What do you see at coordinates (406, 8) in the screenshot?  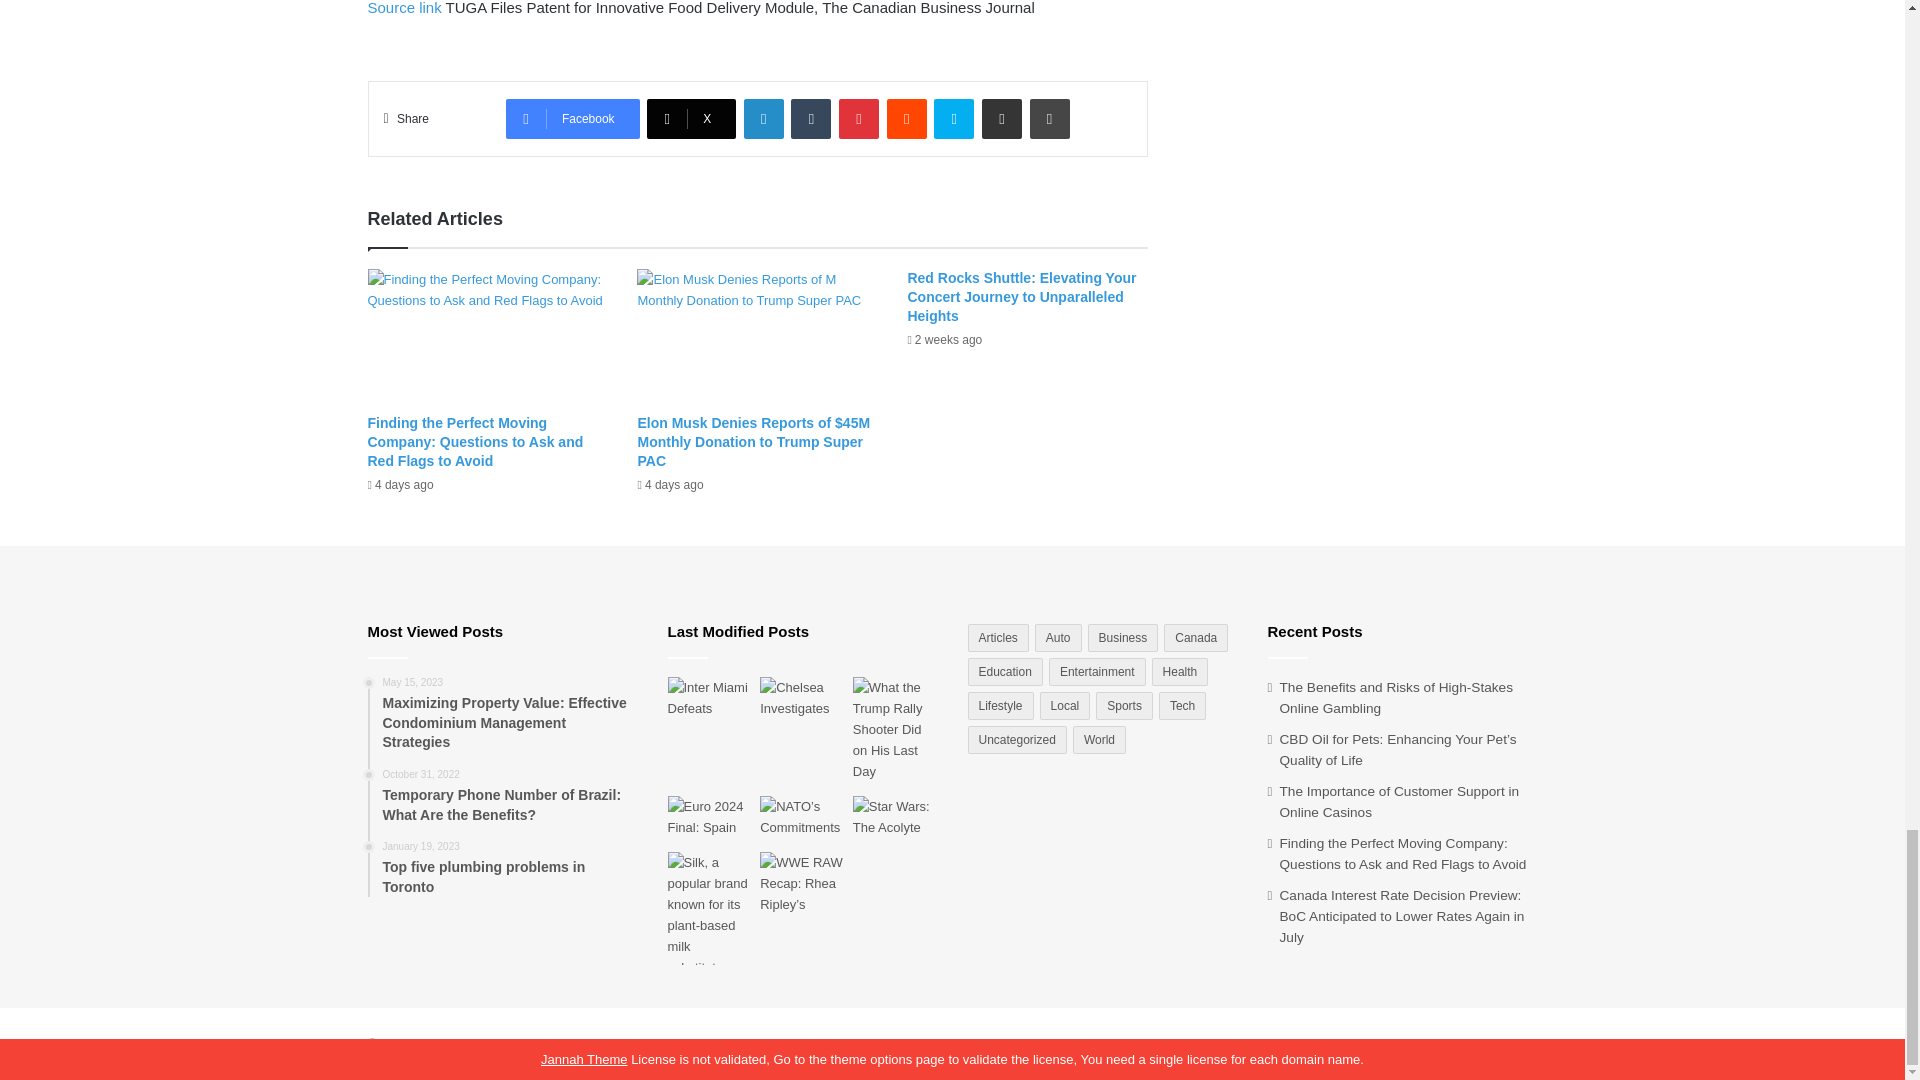 I see `Source link` at bounding box center [406, 8].